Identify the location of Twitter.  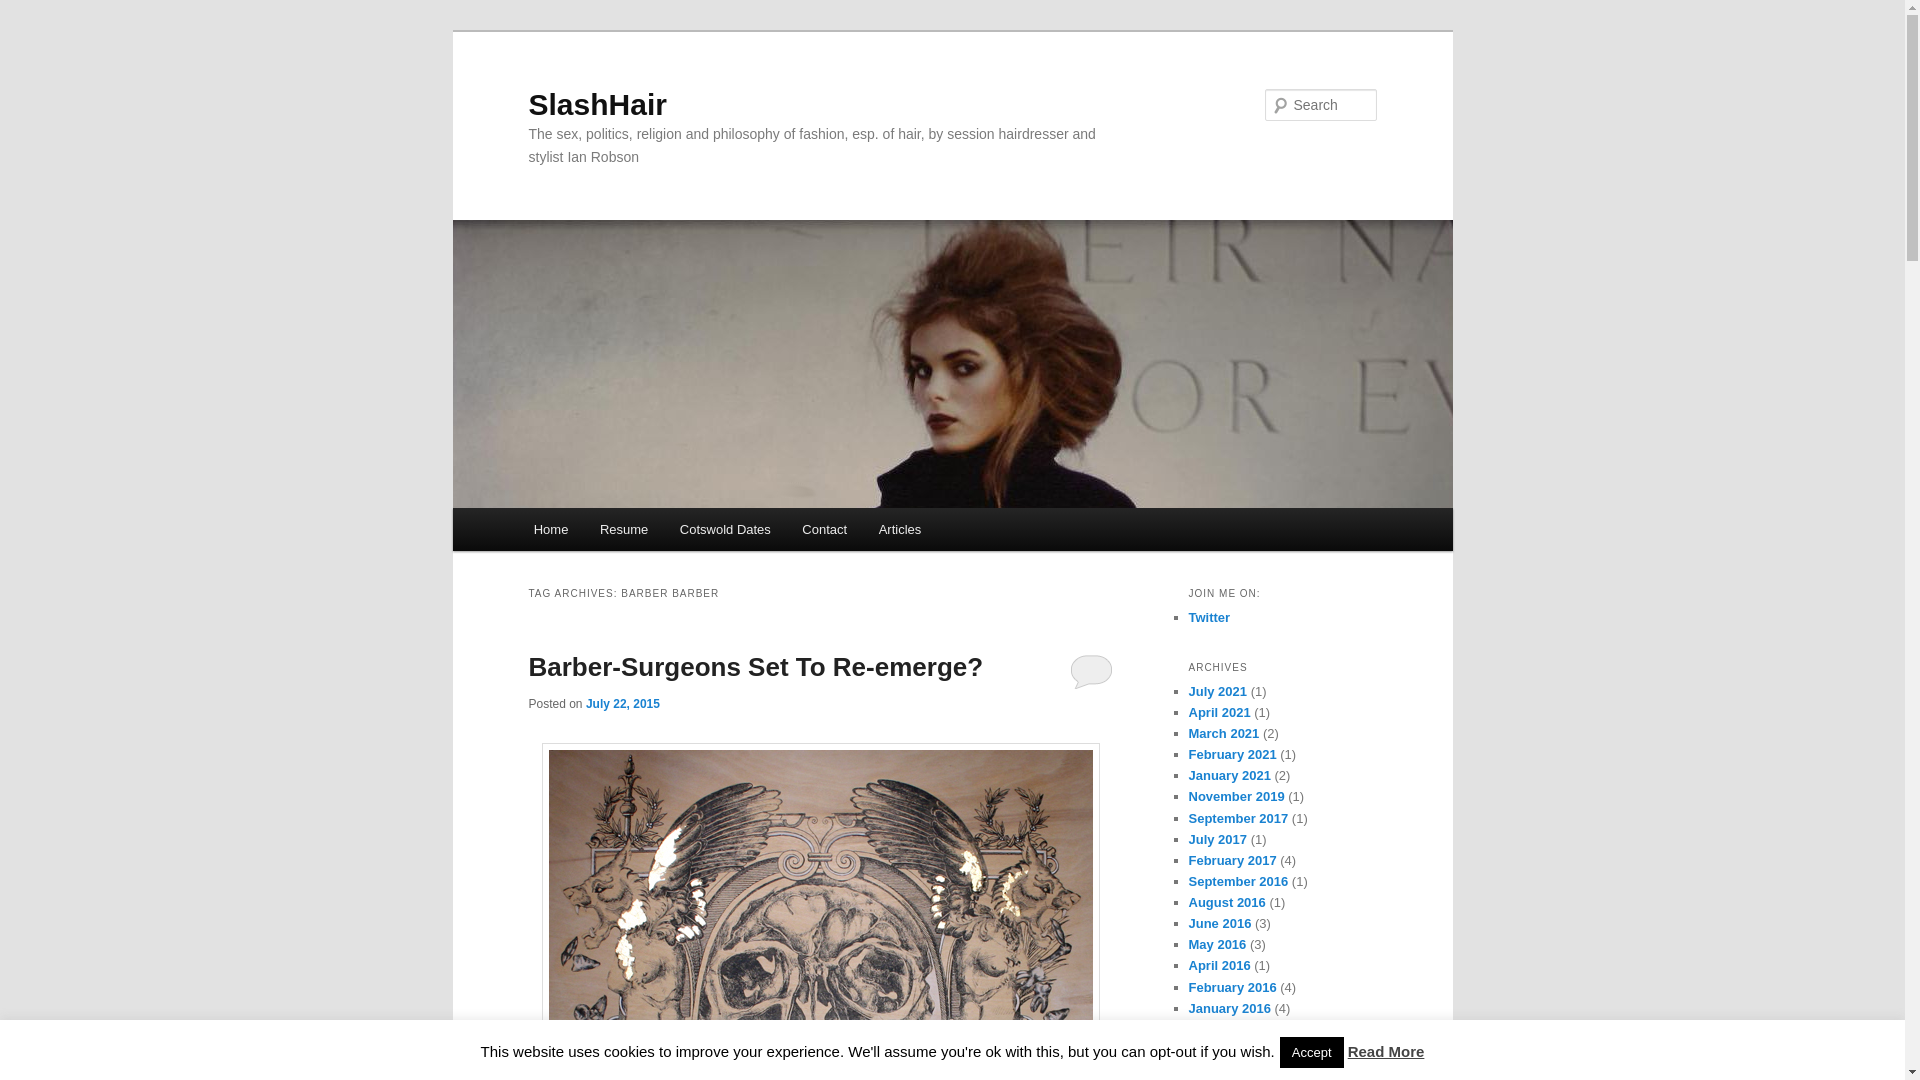
(1209, 618).